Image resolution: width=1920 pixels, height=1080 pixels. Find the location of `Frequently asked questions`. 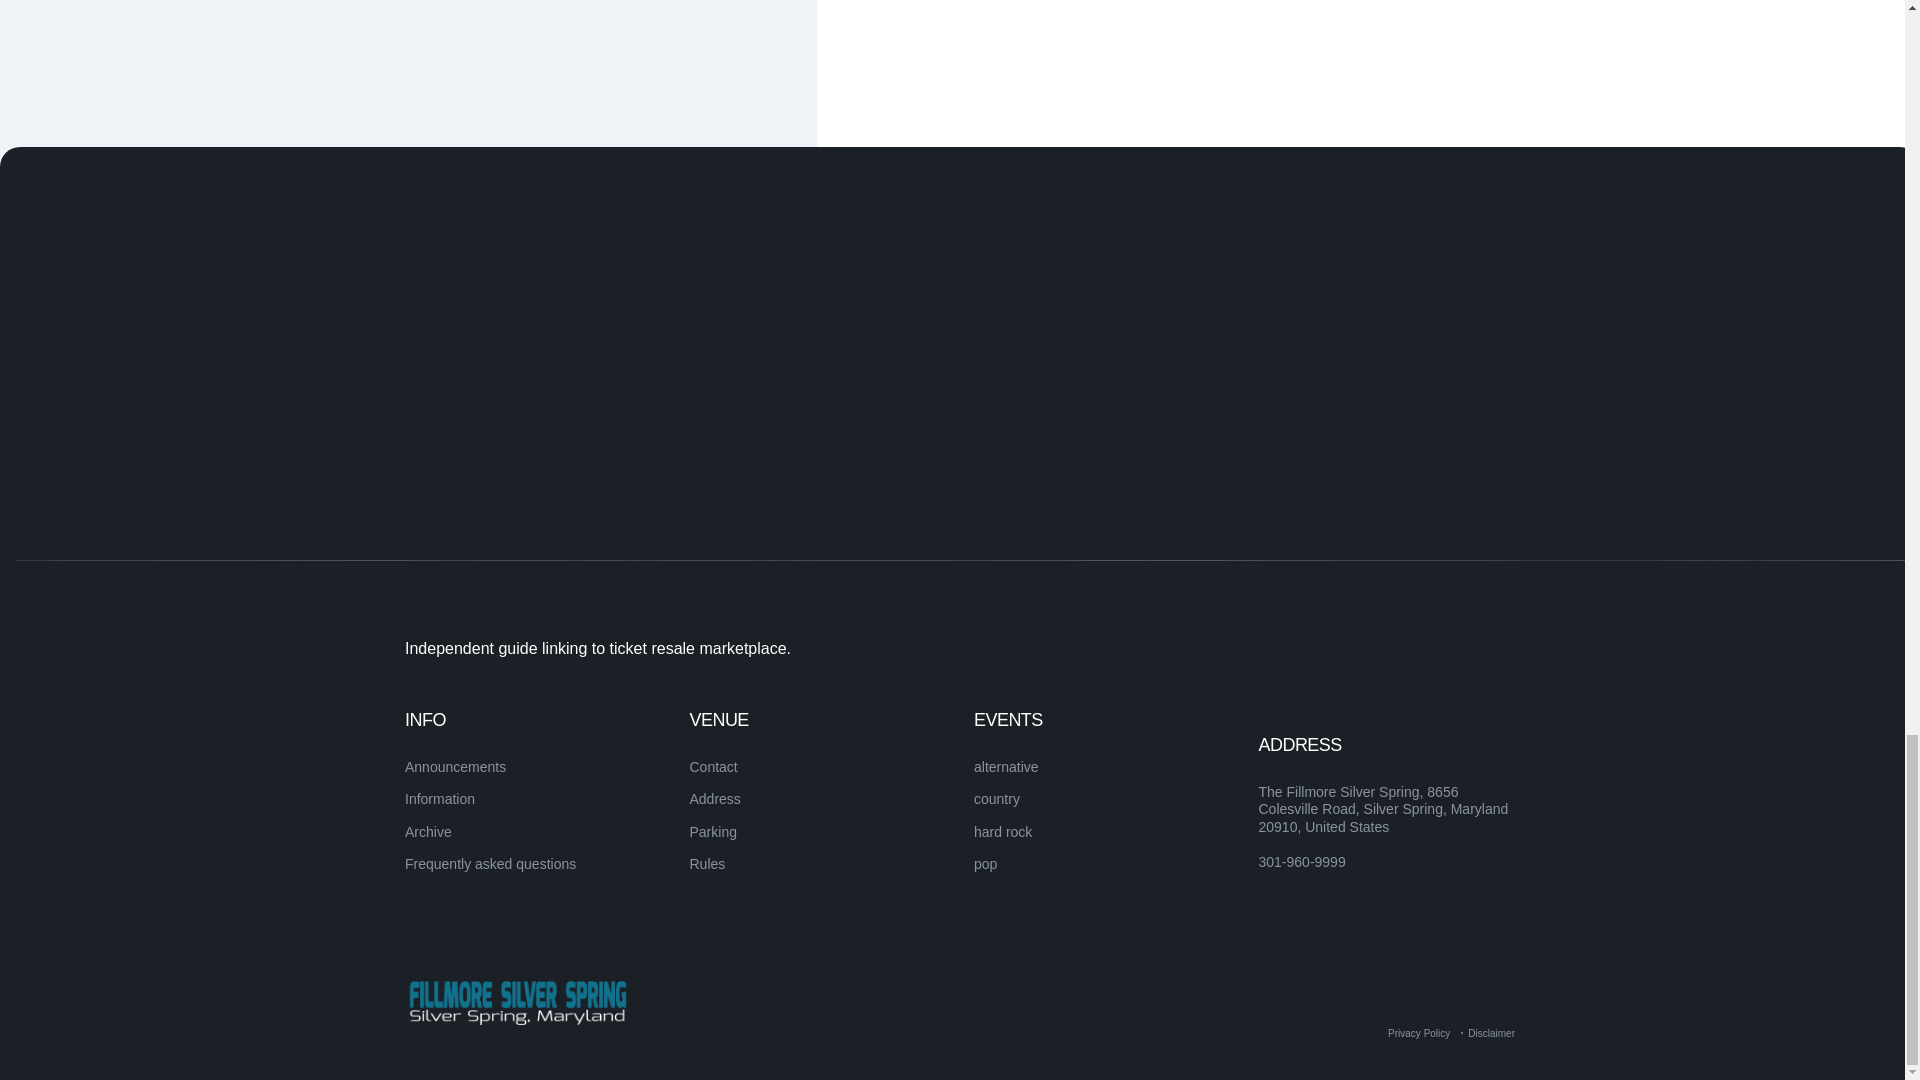

Frequently asked questions is located at coordinates (490, 864).